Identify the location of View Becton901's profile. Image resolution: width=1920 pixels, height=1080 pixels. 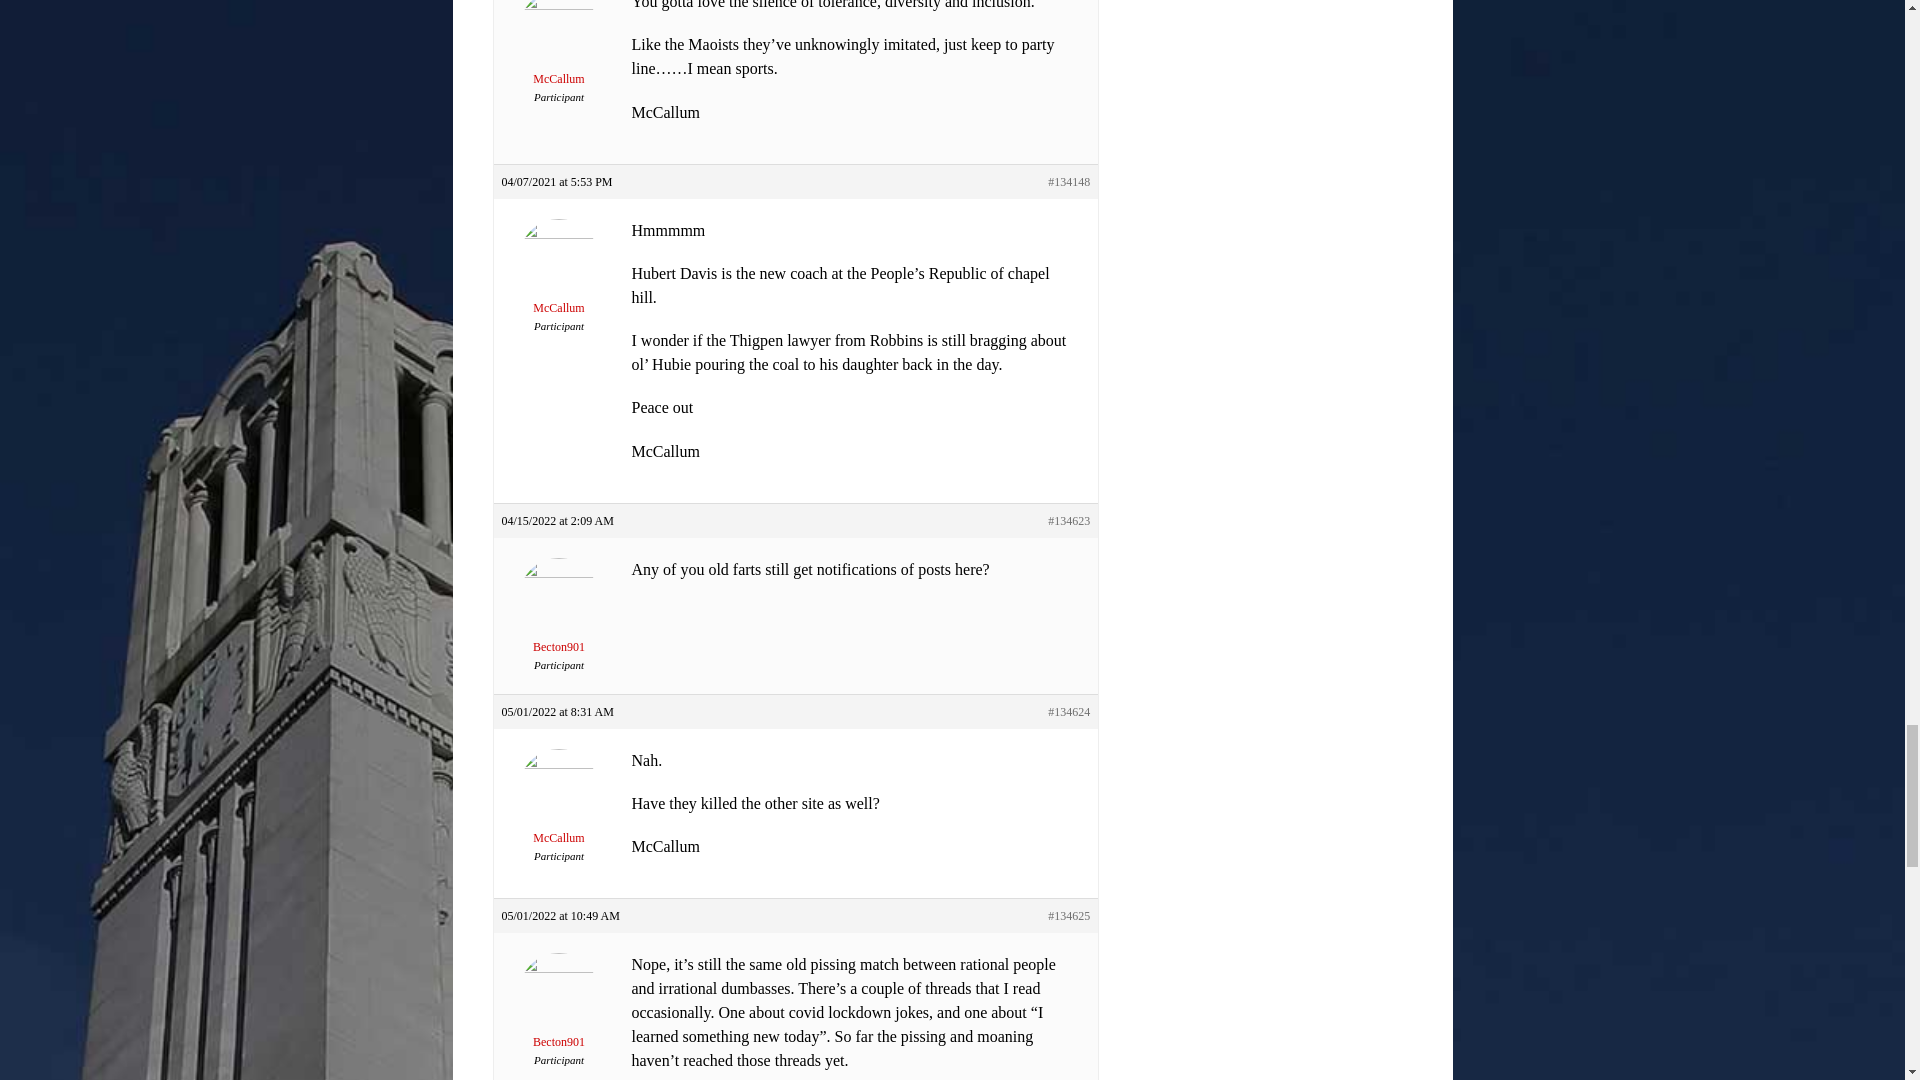
(558, 618).